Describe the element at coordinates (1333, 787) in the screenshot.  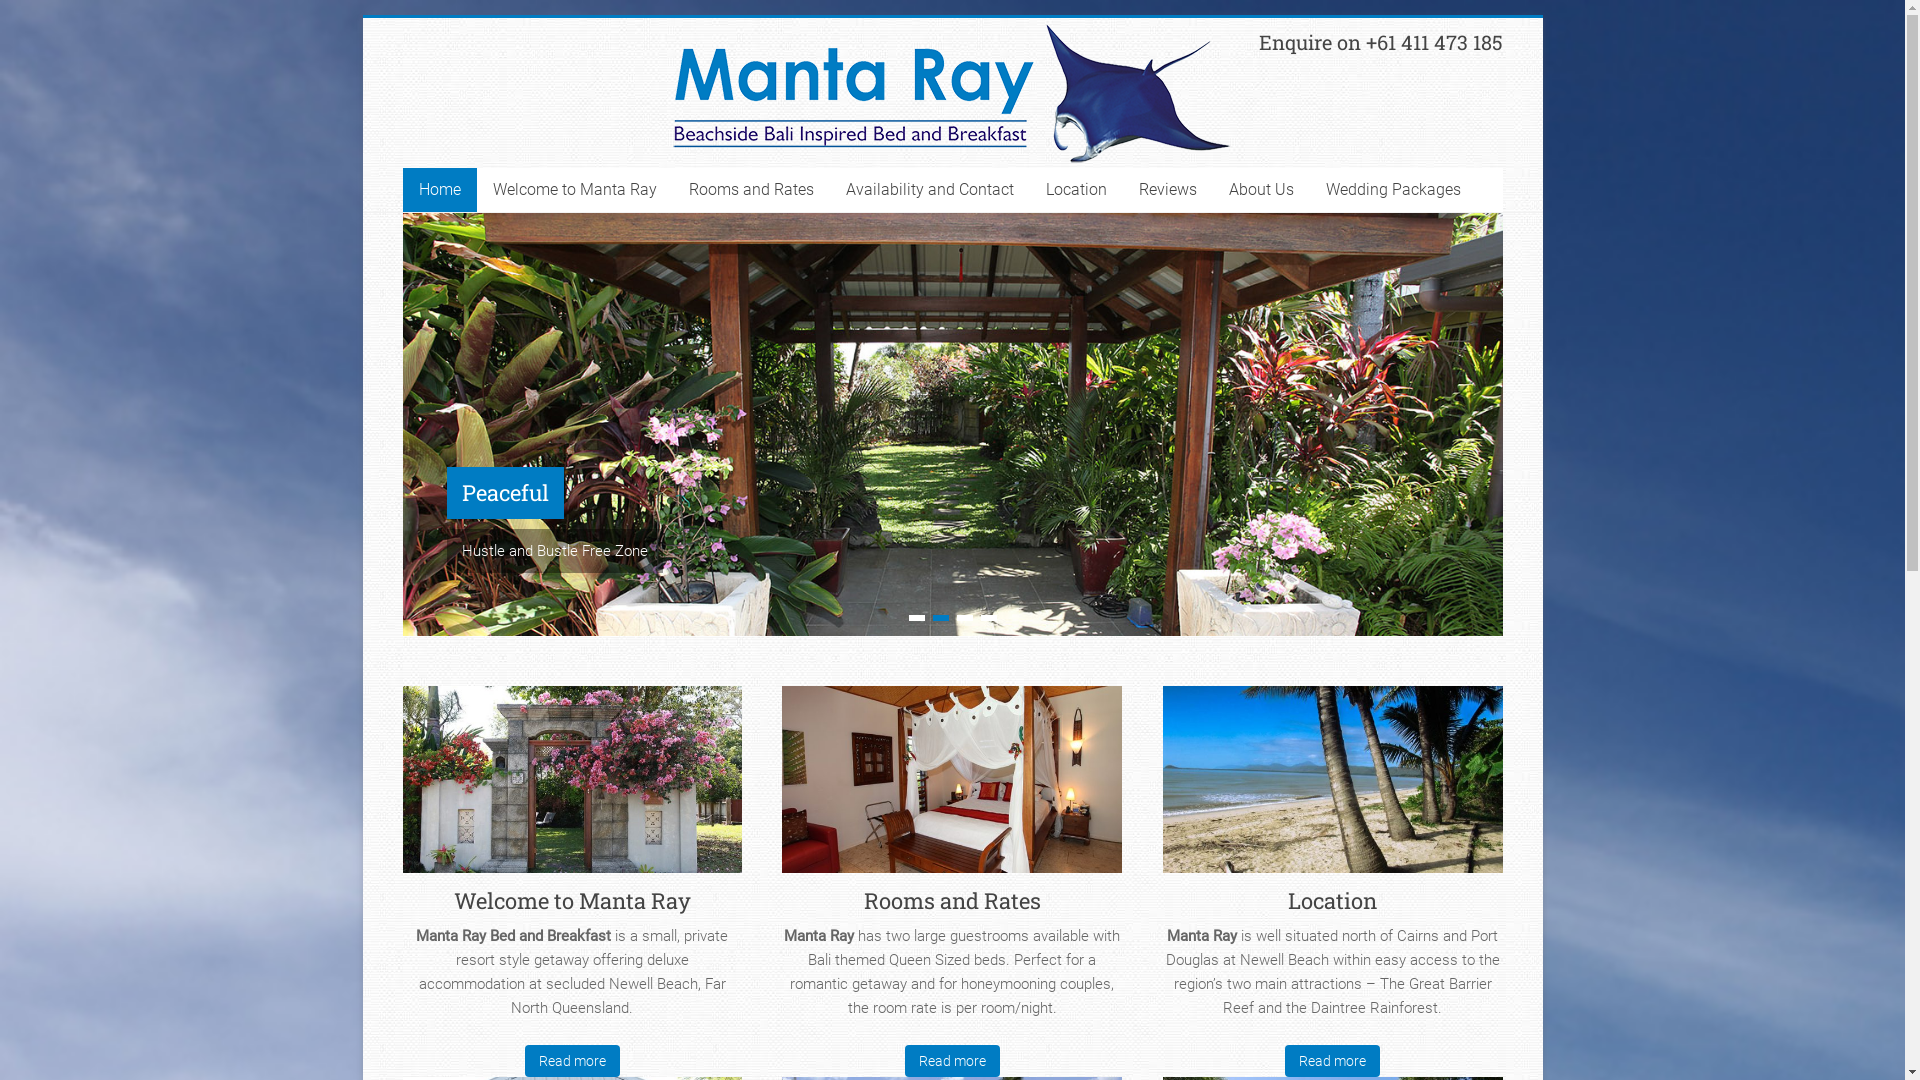
I see `Location` at that location.